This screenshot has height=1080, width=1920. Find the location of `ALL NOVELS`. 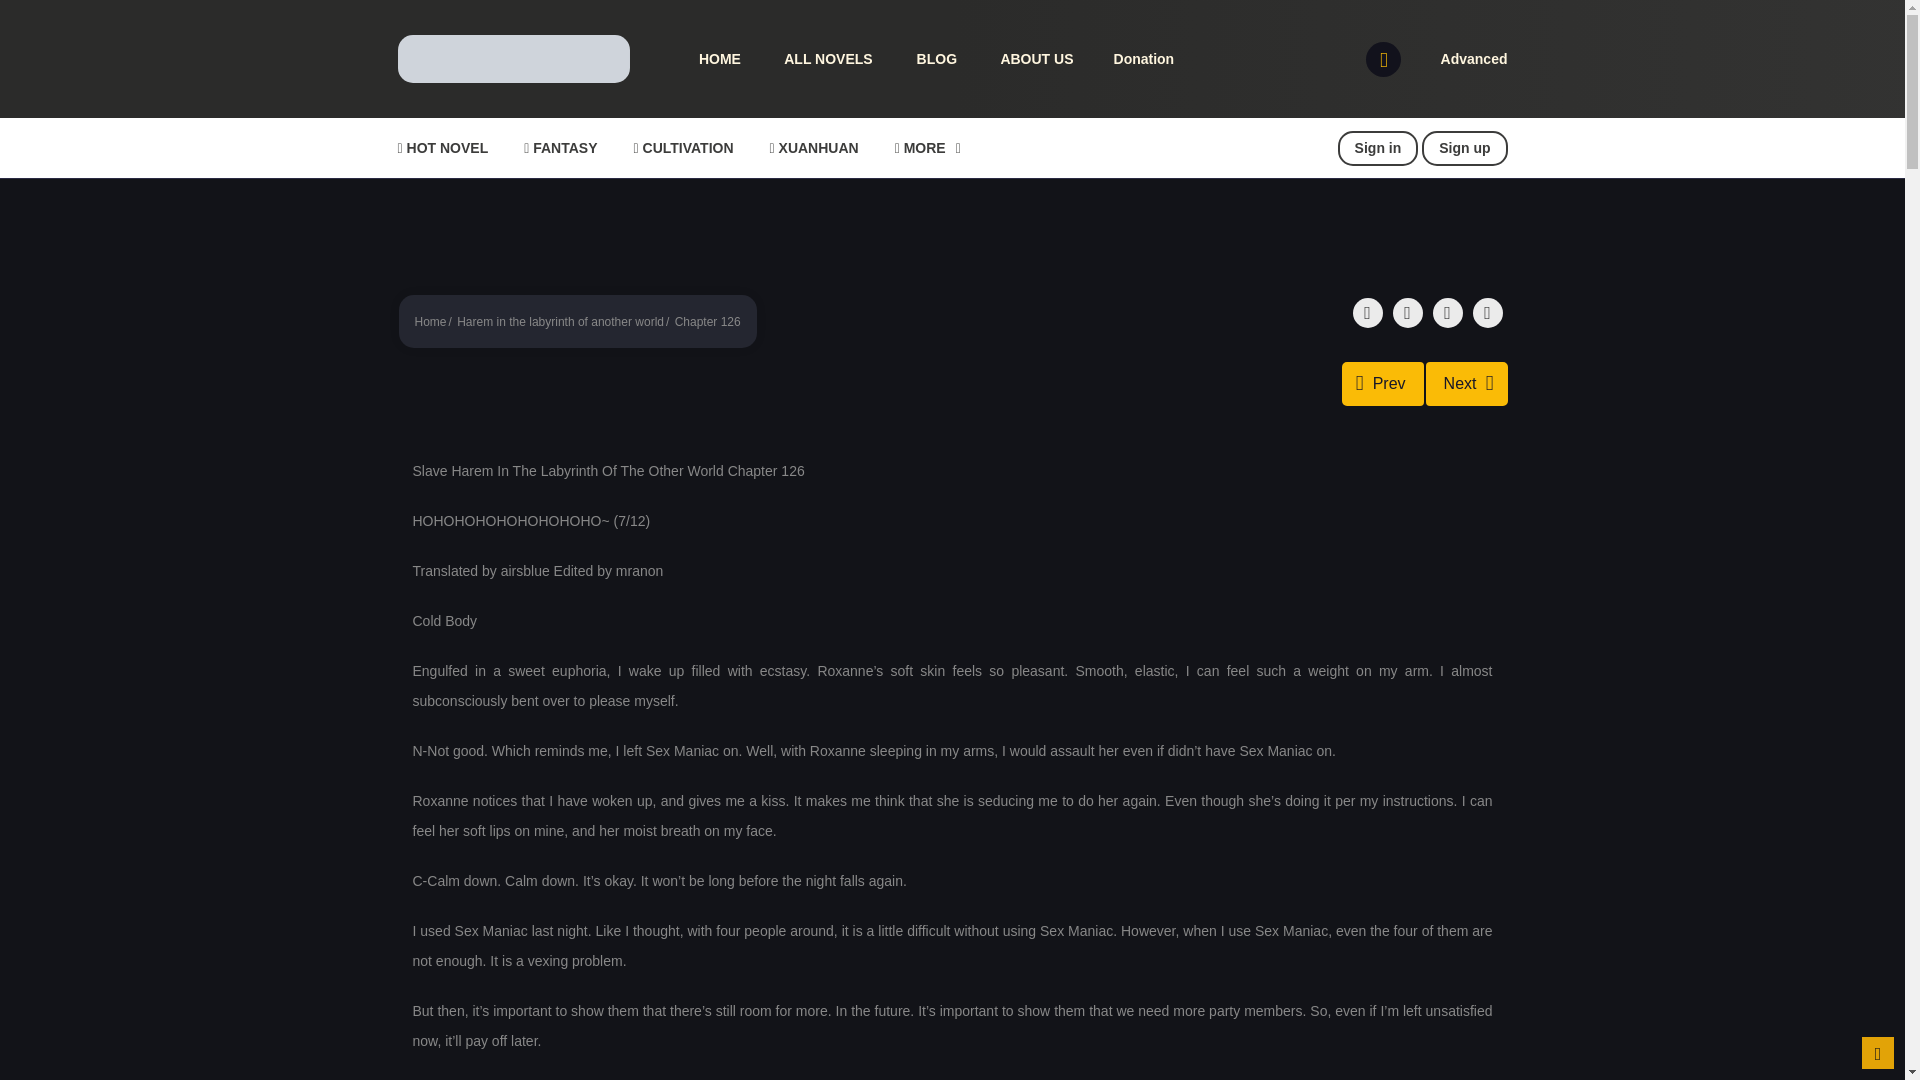

ALL NOVELS is located at coordinates (826, 59).